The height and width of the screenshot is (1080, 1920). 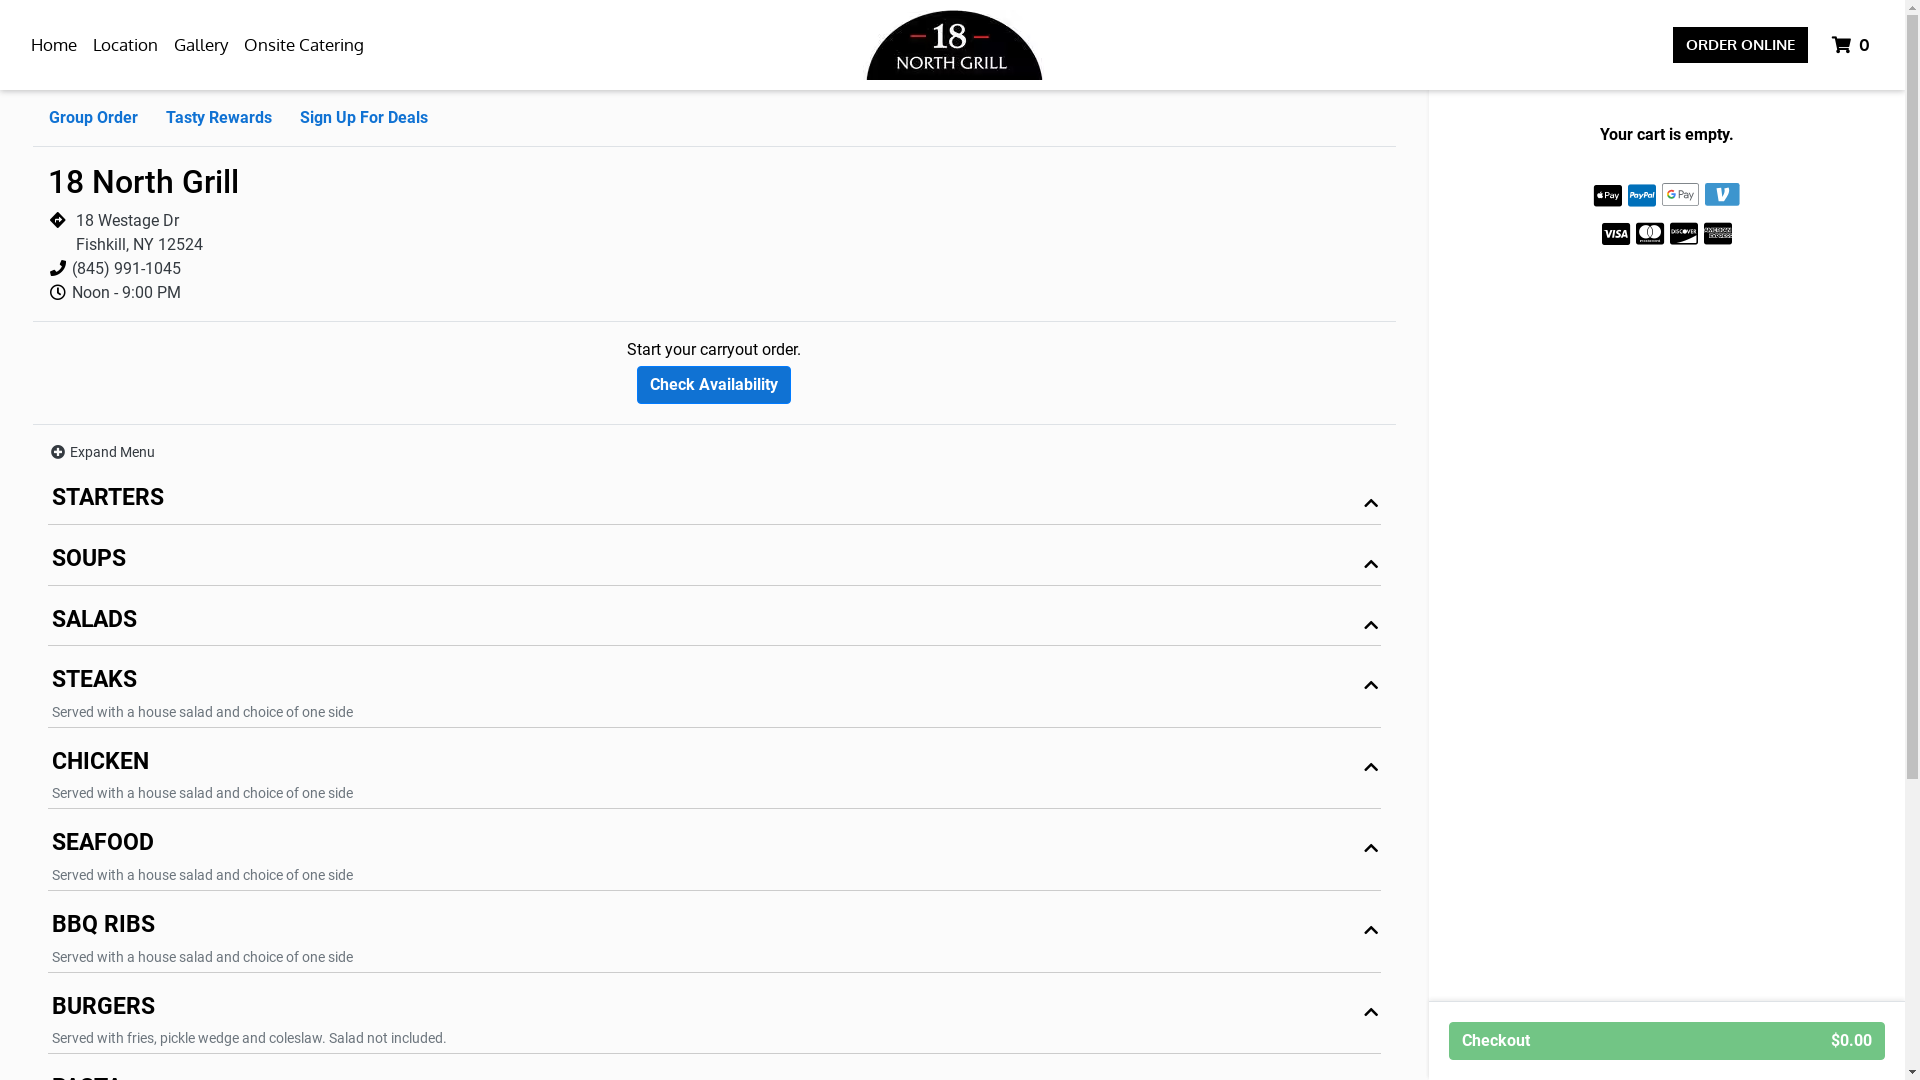 What do you see at coordinates (219, 118) in the screenshot?
I see `Tasty Rewards` at bounding box center [219, 118].